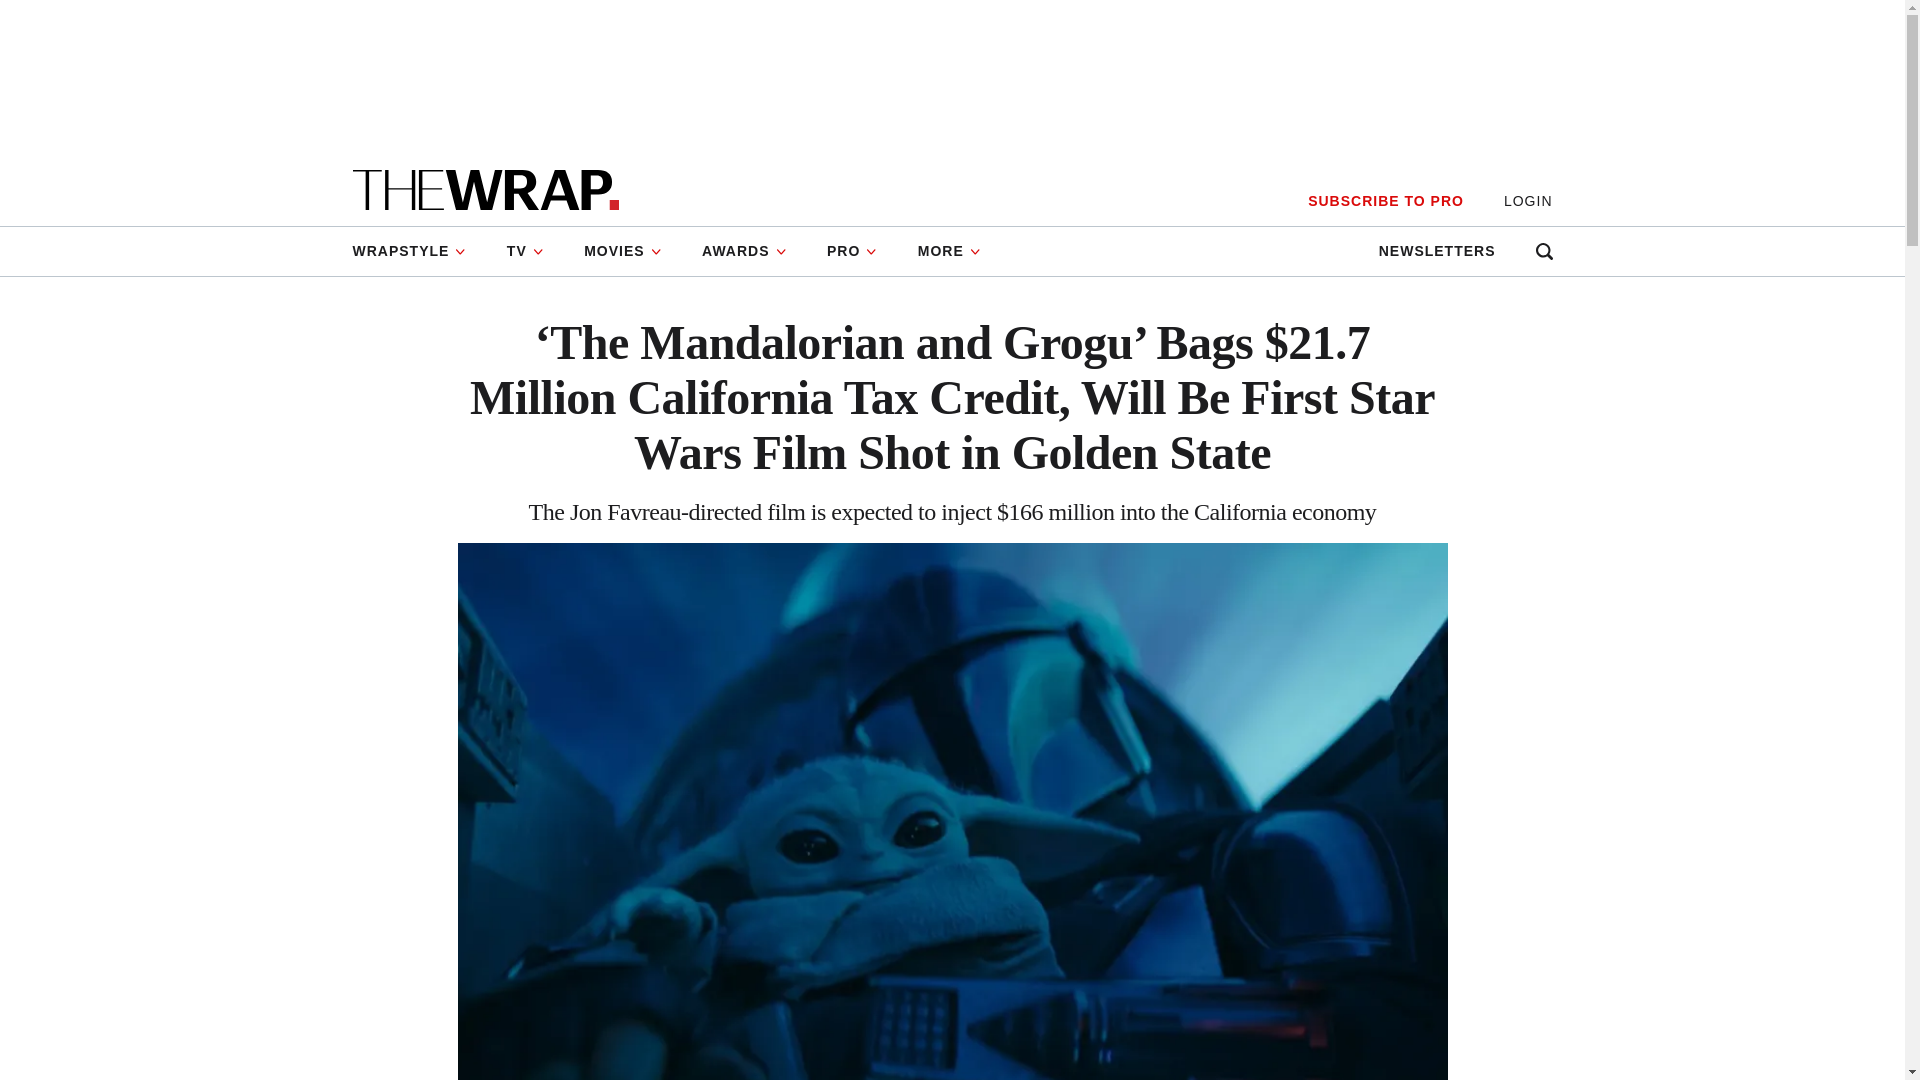 Image resolution: width=1920 pixels, height=1080 pixels. Describe the element at coordinates (852, 251) in the screenshot. I see `PRO` at that location.